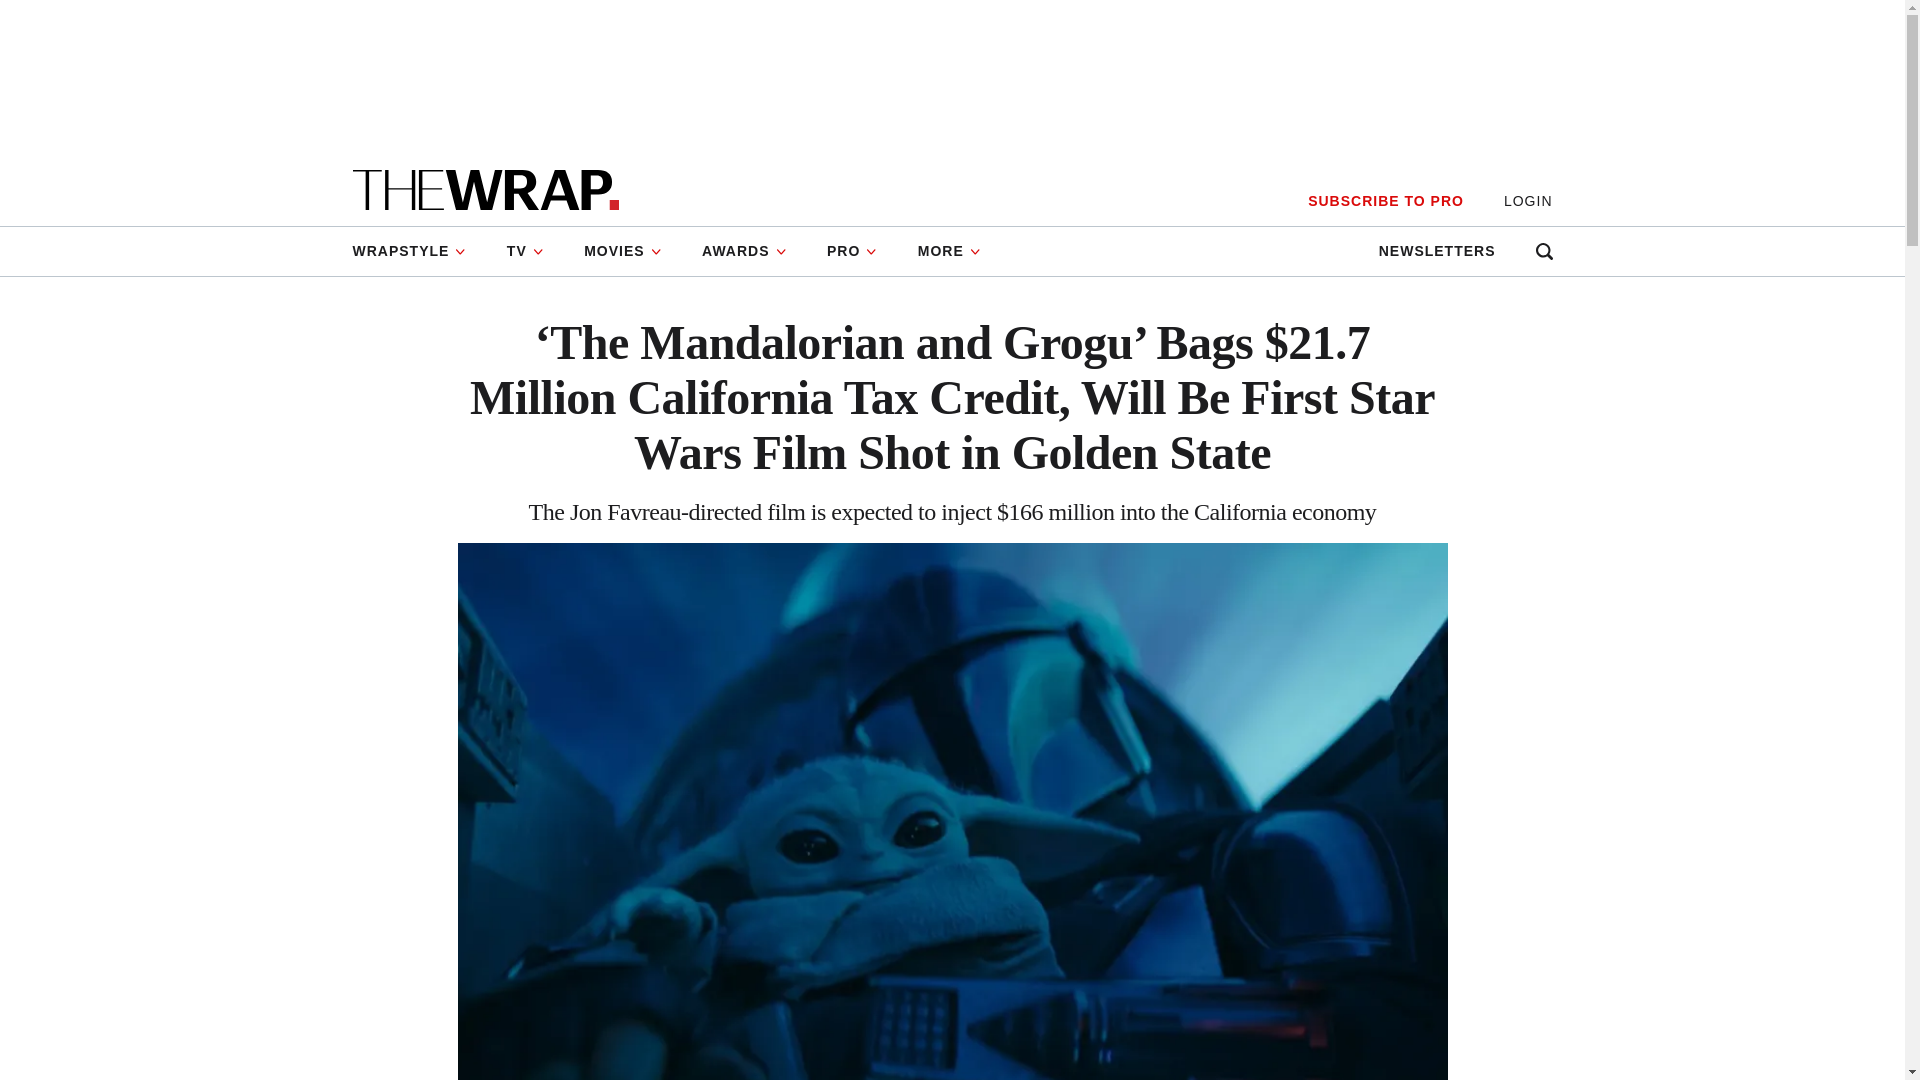 Image resolution: width=1920 pixels, height=1080 pixels. Describe the element at coordinates (852, 251) in the screenshot. I see `PRO` at that location.